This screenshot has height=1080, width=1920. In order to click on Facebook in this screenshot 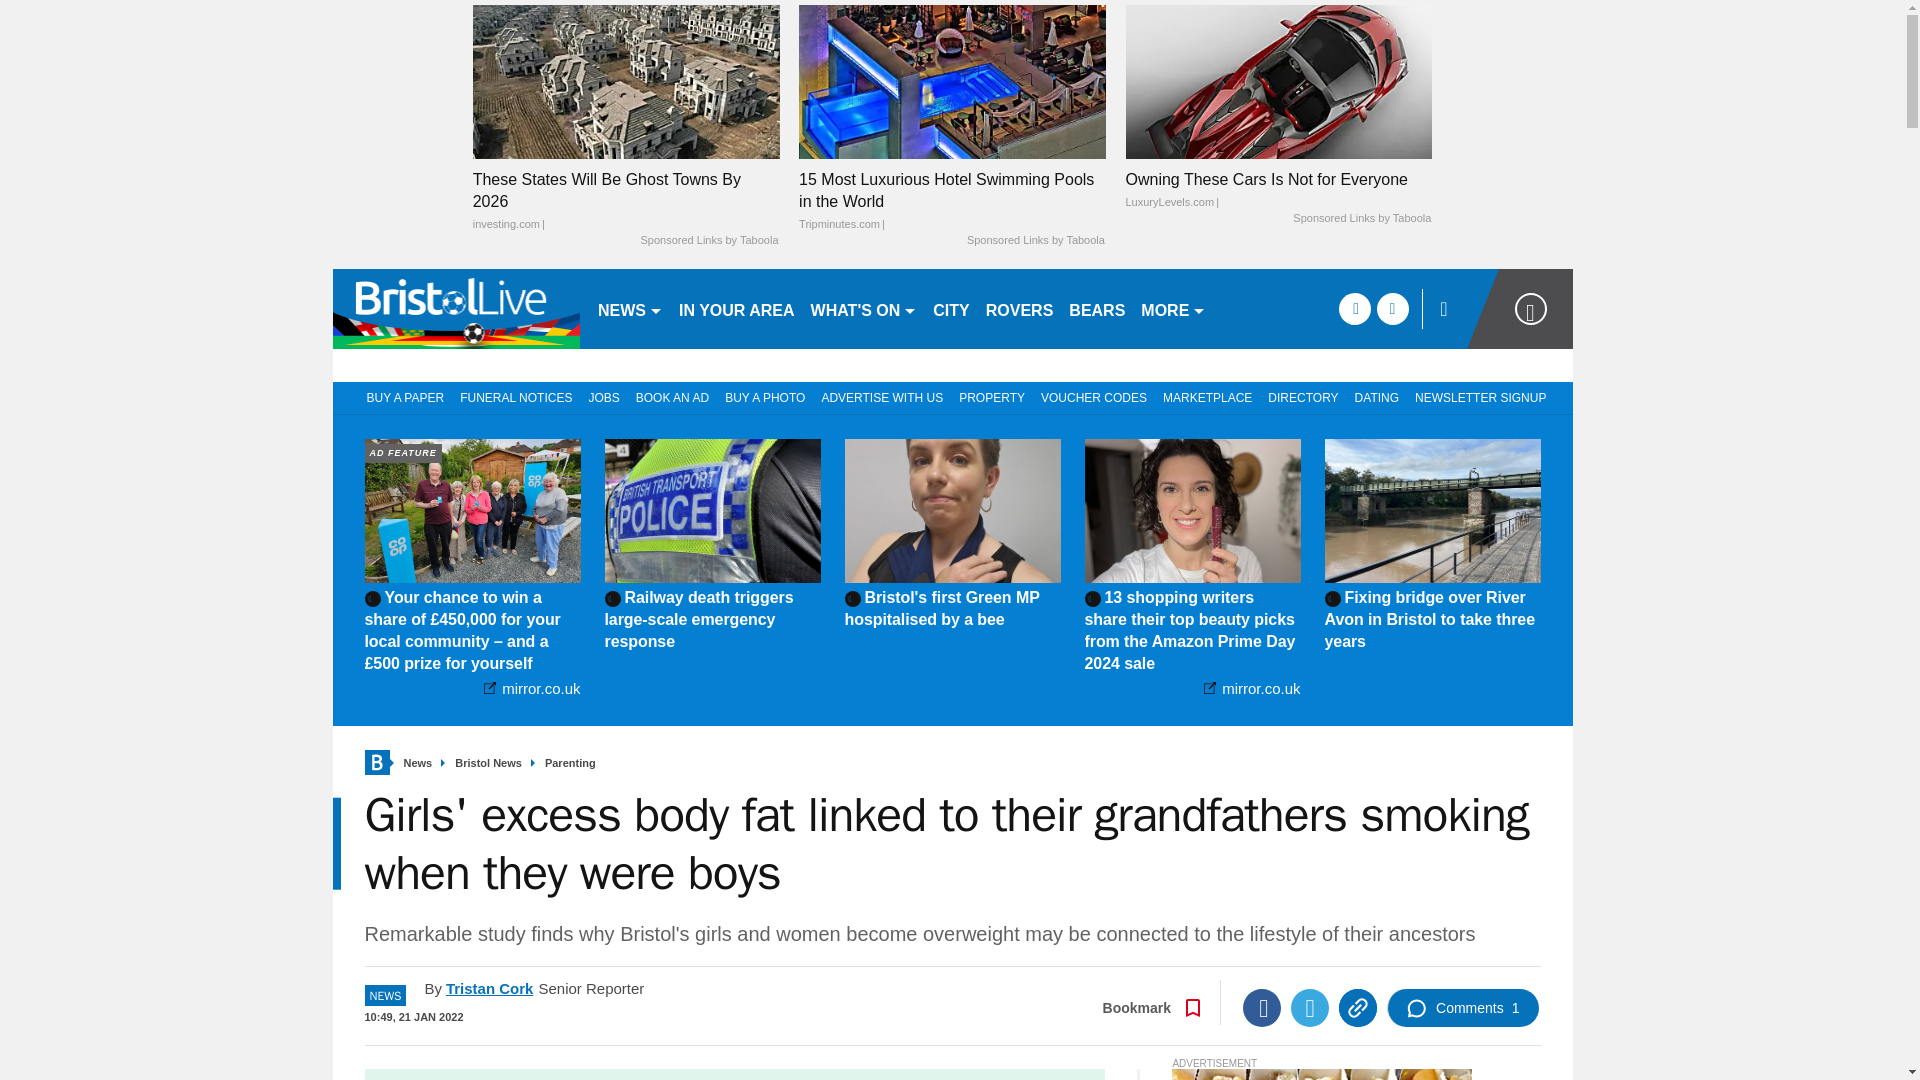, I will do `click(1261, 1008)`.